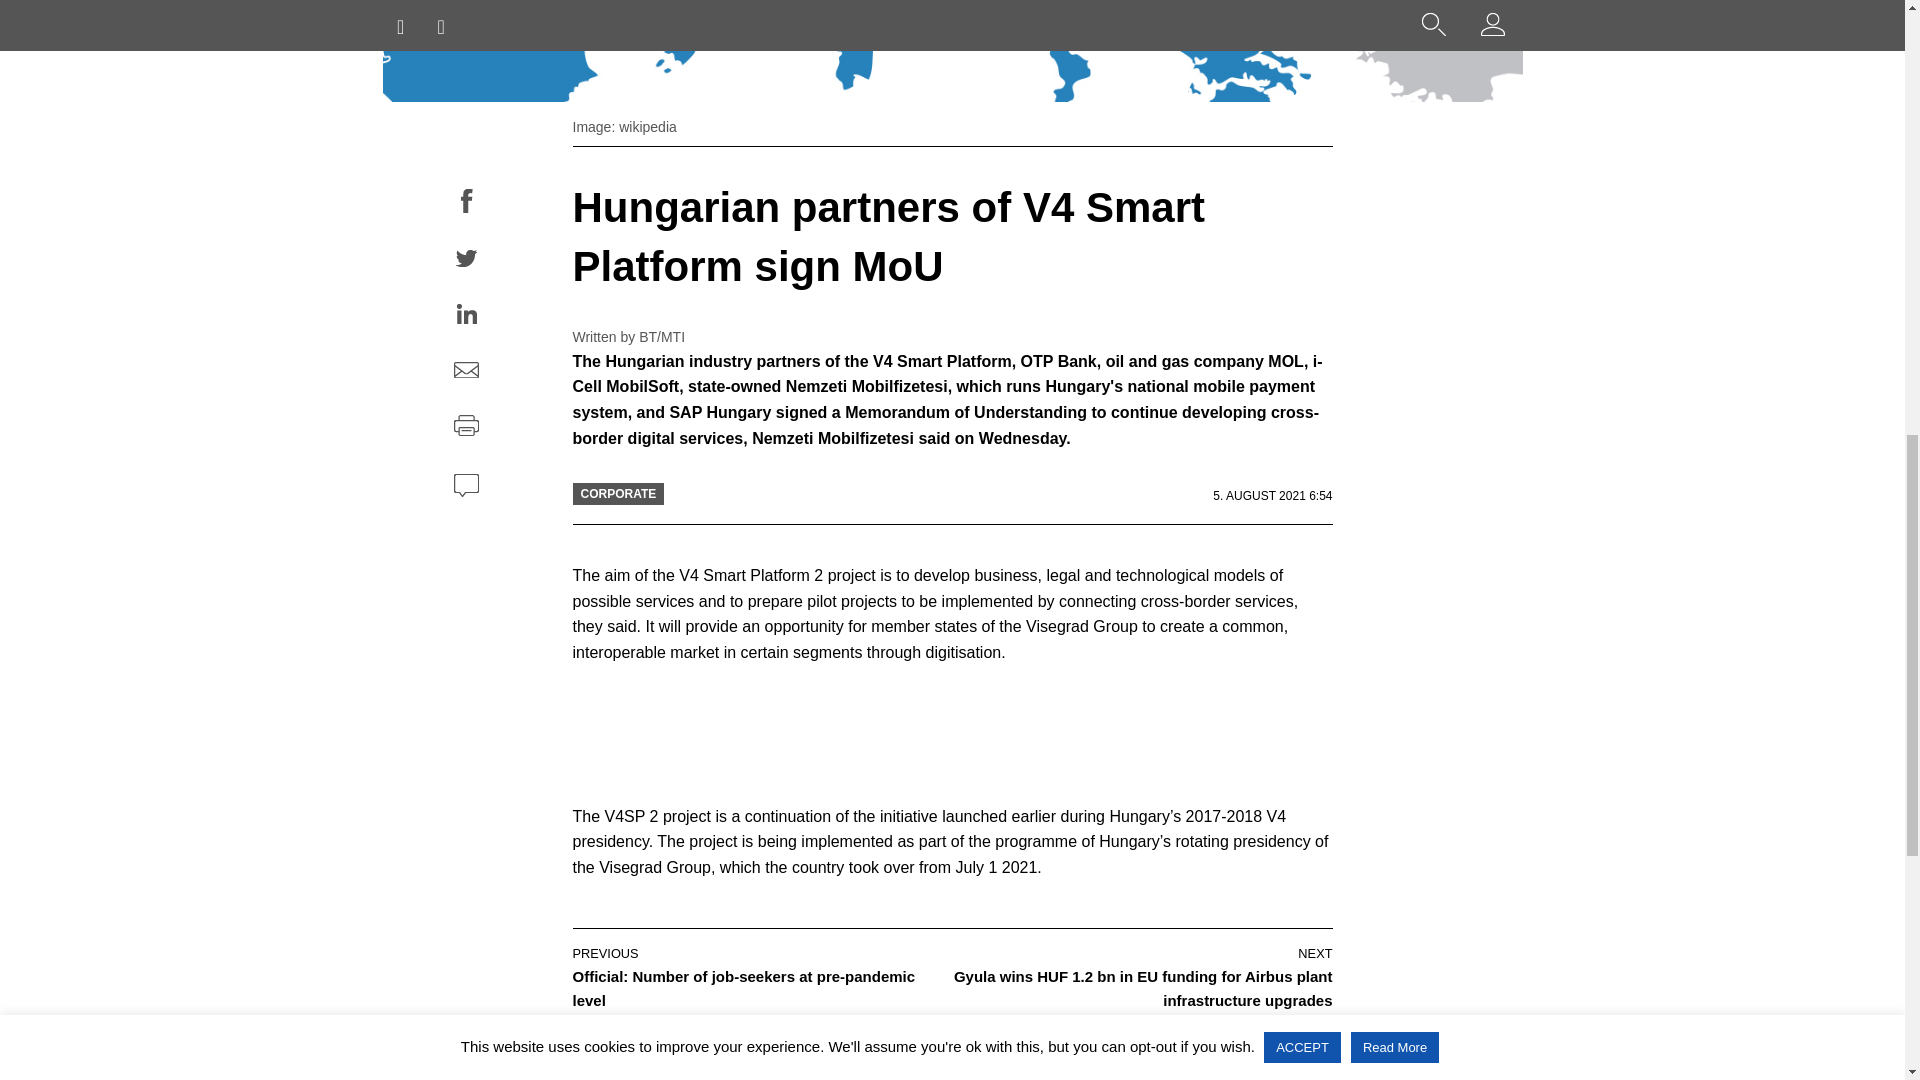 The width and height of the screenshot is (1920, 1080). I want to click on LinkedIn, so click(465, 316).